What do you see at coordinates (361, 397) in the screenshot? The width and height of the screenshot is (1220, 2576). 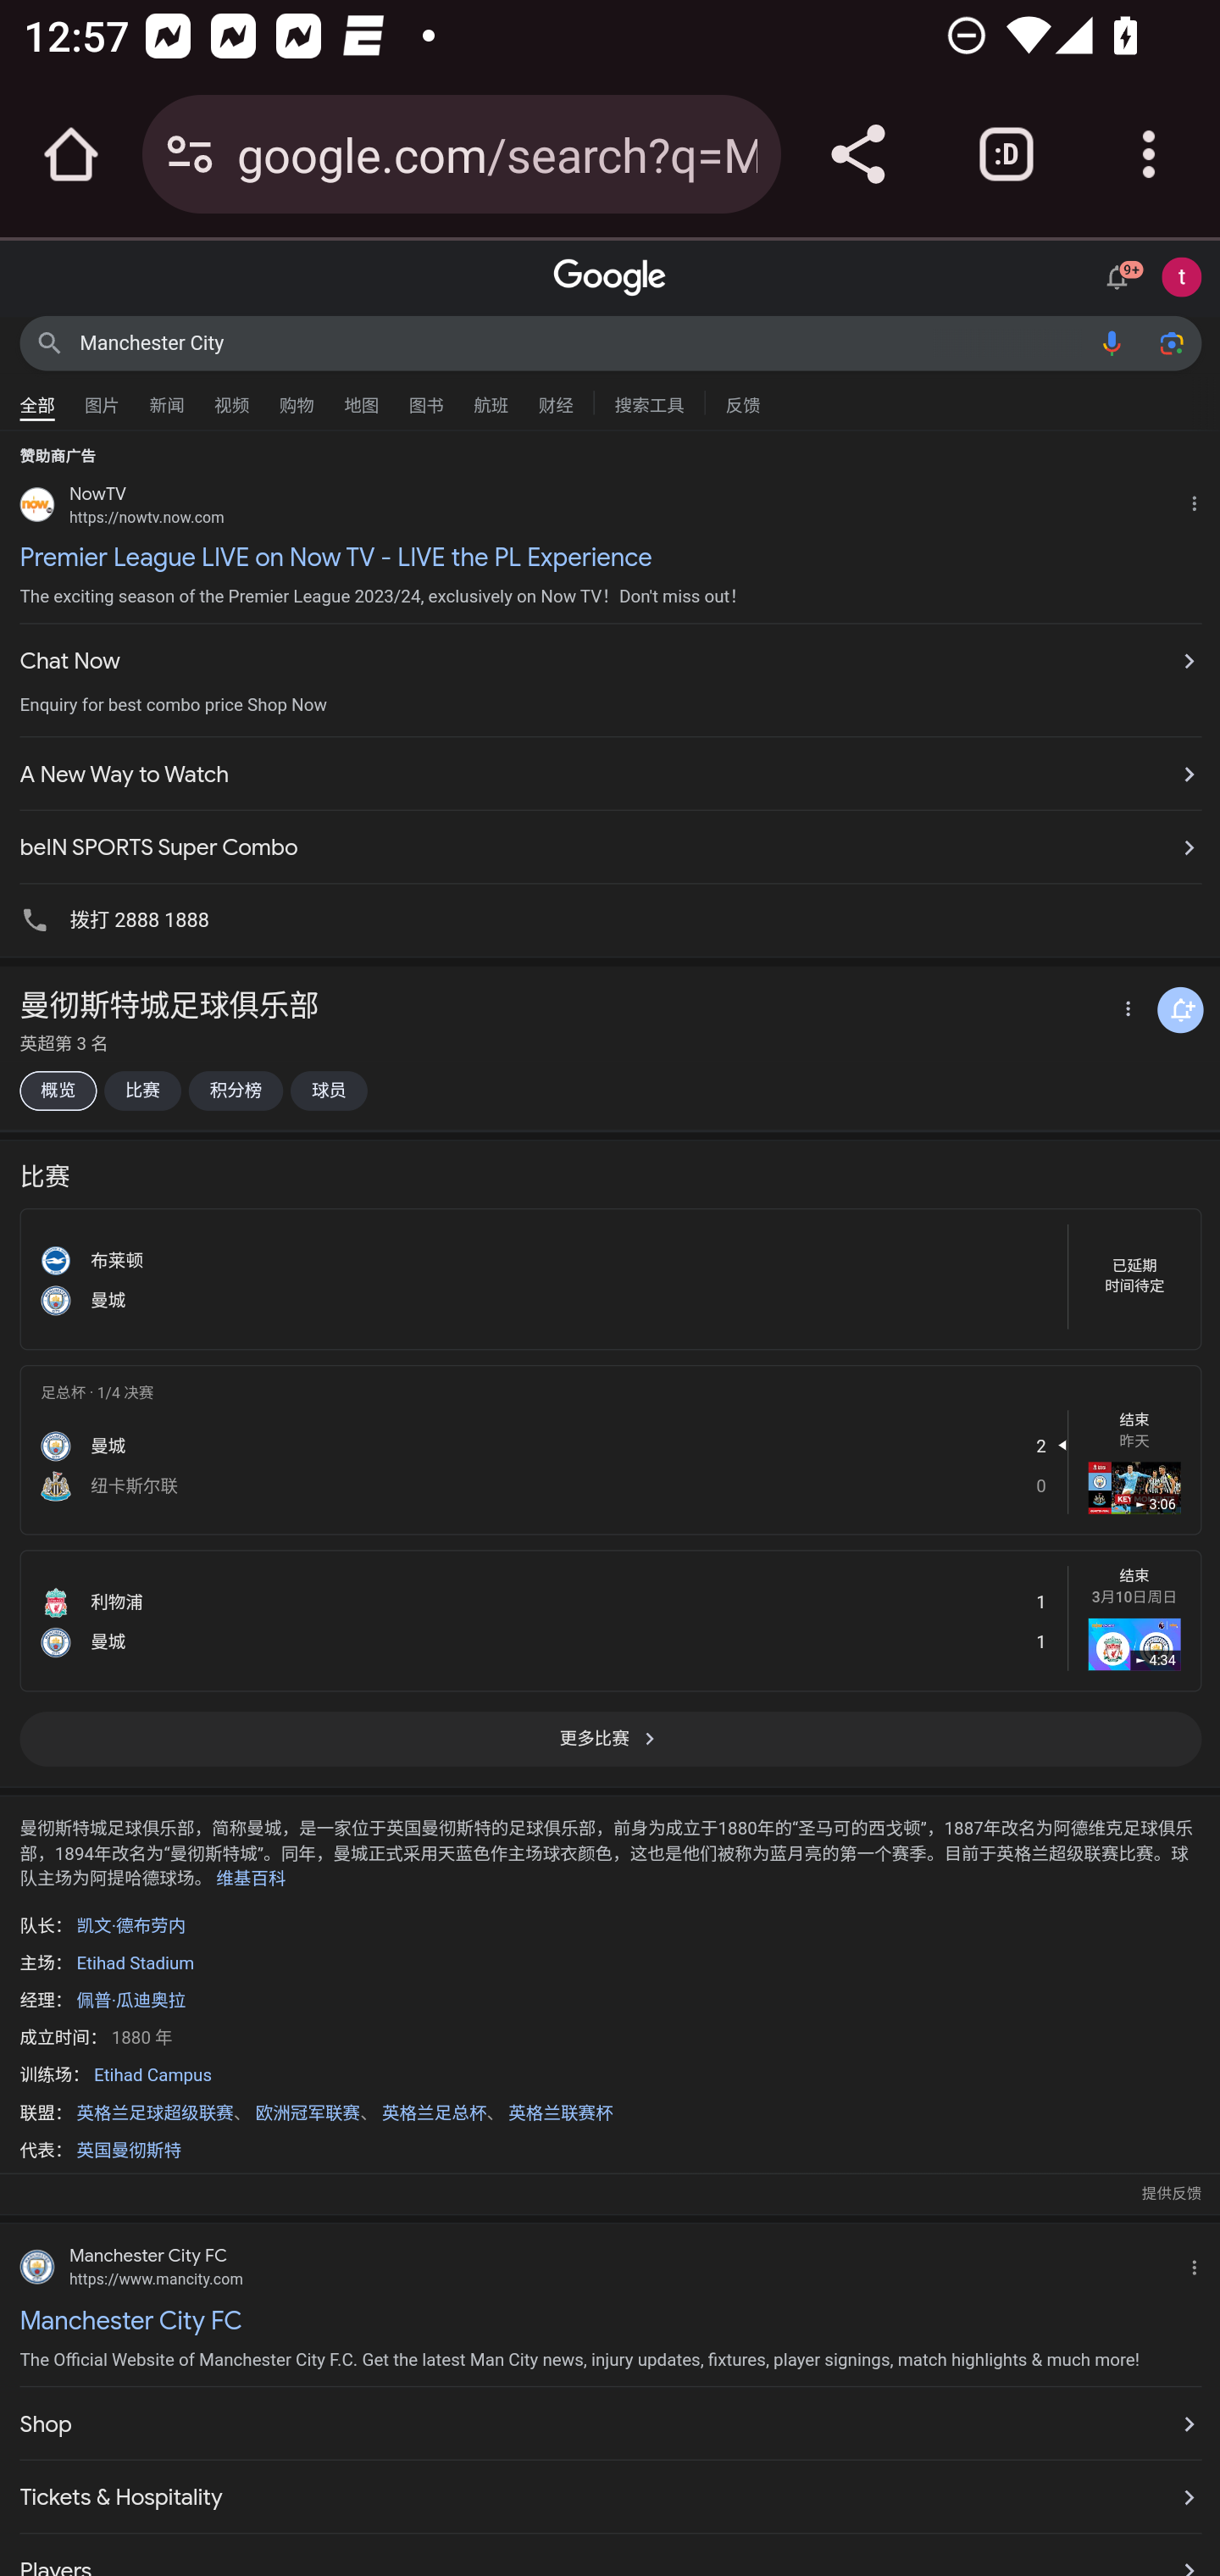 I see `地图` at bounding box center [361, 397].